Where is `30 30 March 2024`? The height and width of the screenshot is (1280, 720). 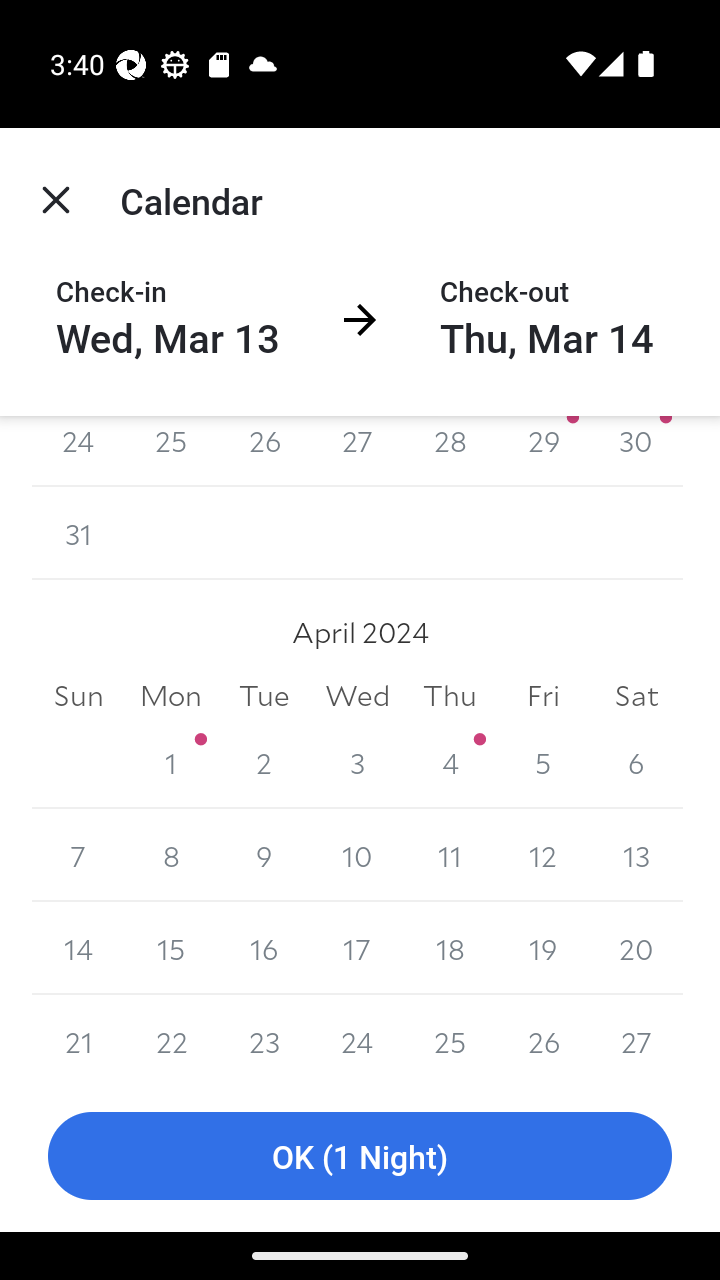
30 30 March 2024 is located at coordinates (636, 451).